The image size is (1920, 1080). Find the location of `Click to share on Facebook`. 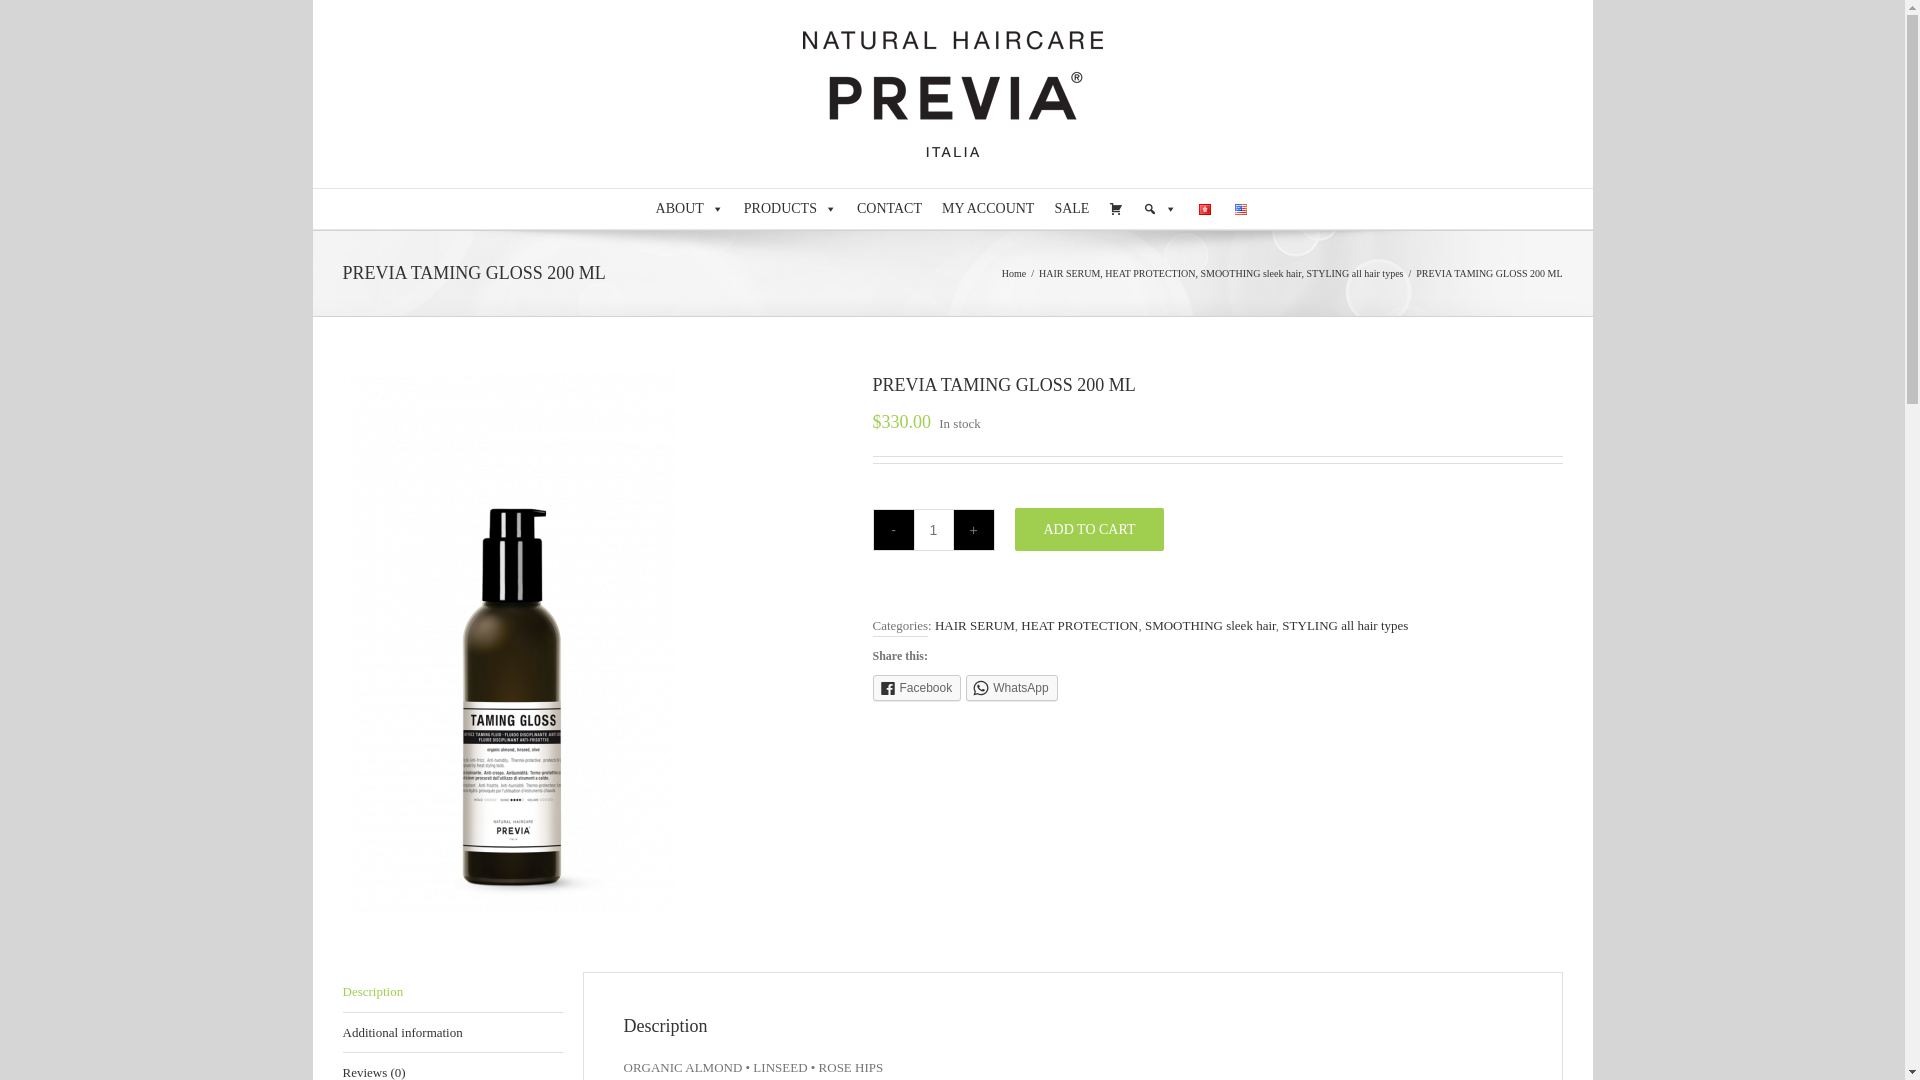

Click to share on Facebook is located at coordinates (916, 688).